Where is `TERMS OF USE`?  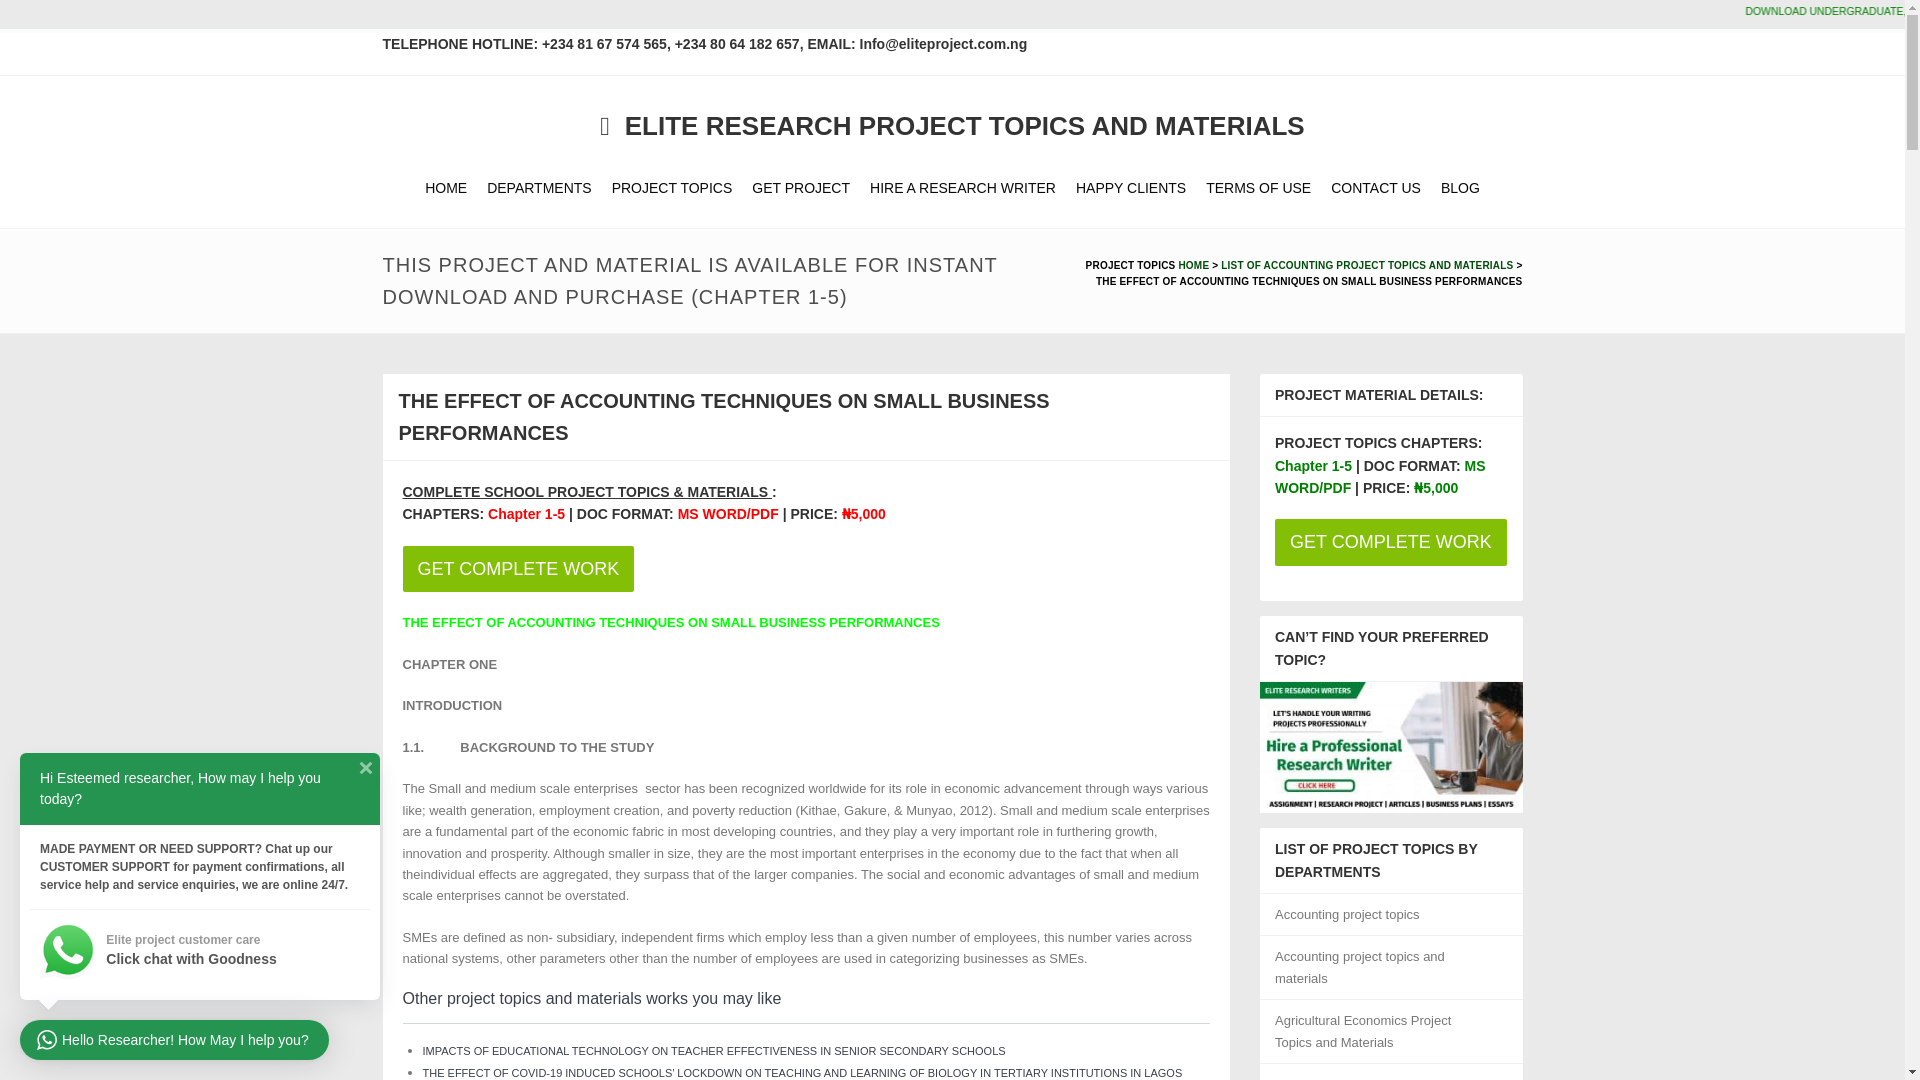 TERMS OF USE is located at coordinates (1258, 188).